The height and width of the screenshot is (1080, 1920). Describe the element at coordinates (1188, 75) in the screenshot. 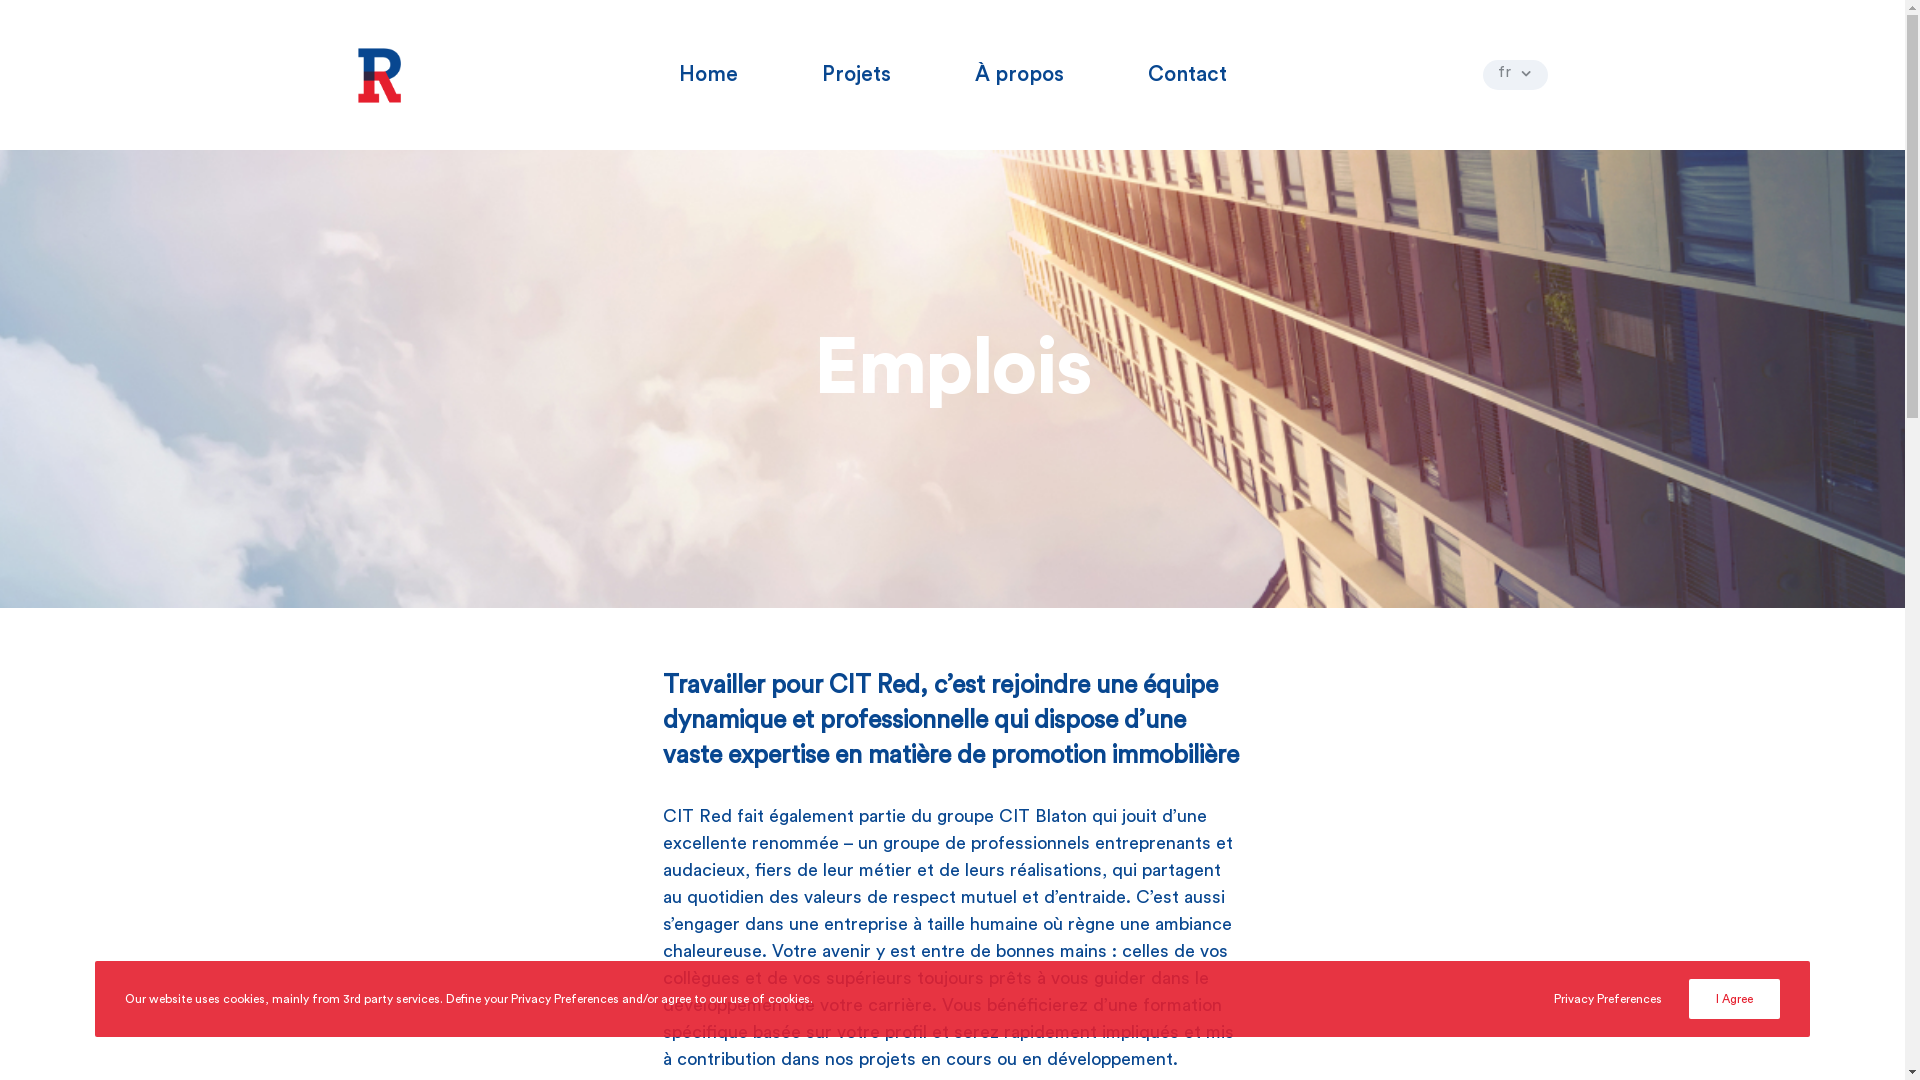

I see `Contact` at that location.